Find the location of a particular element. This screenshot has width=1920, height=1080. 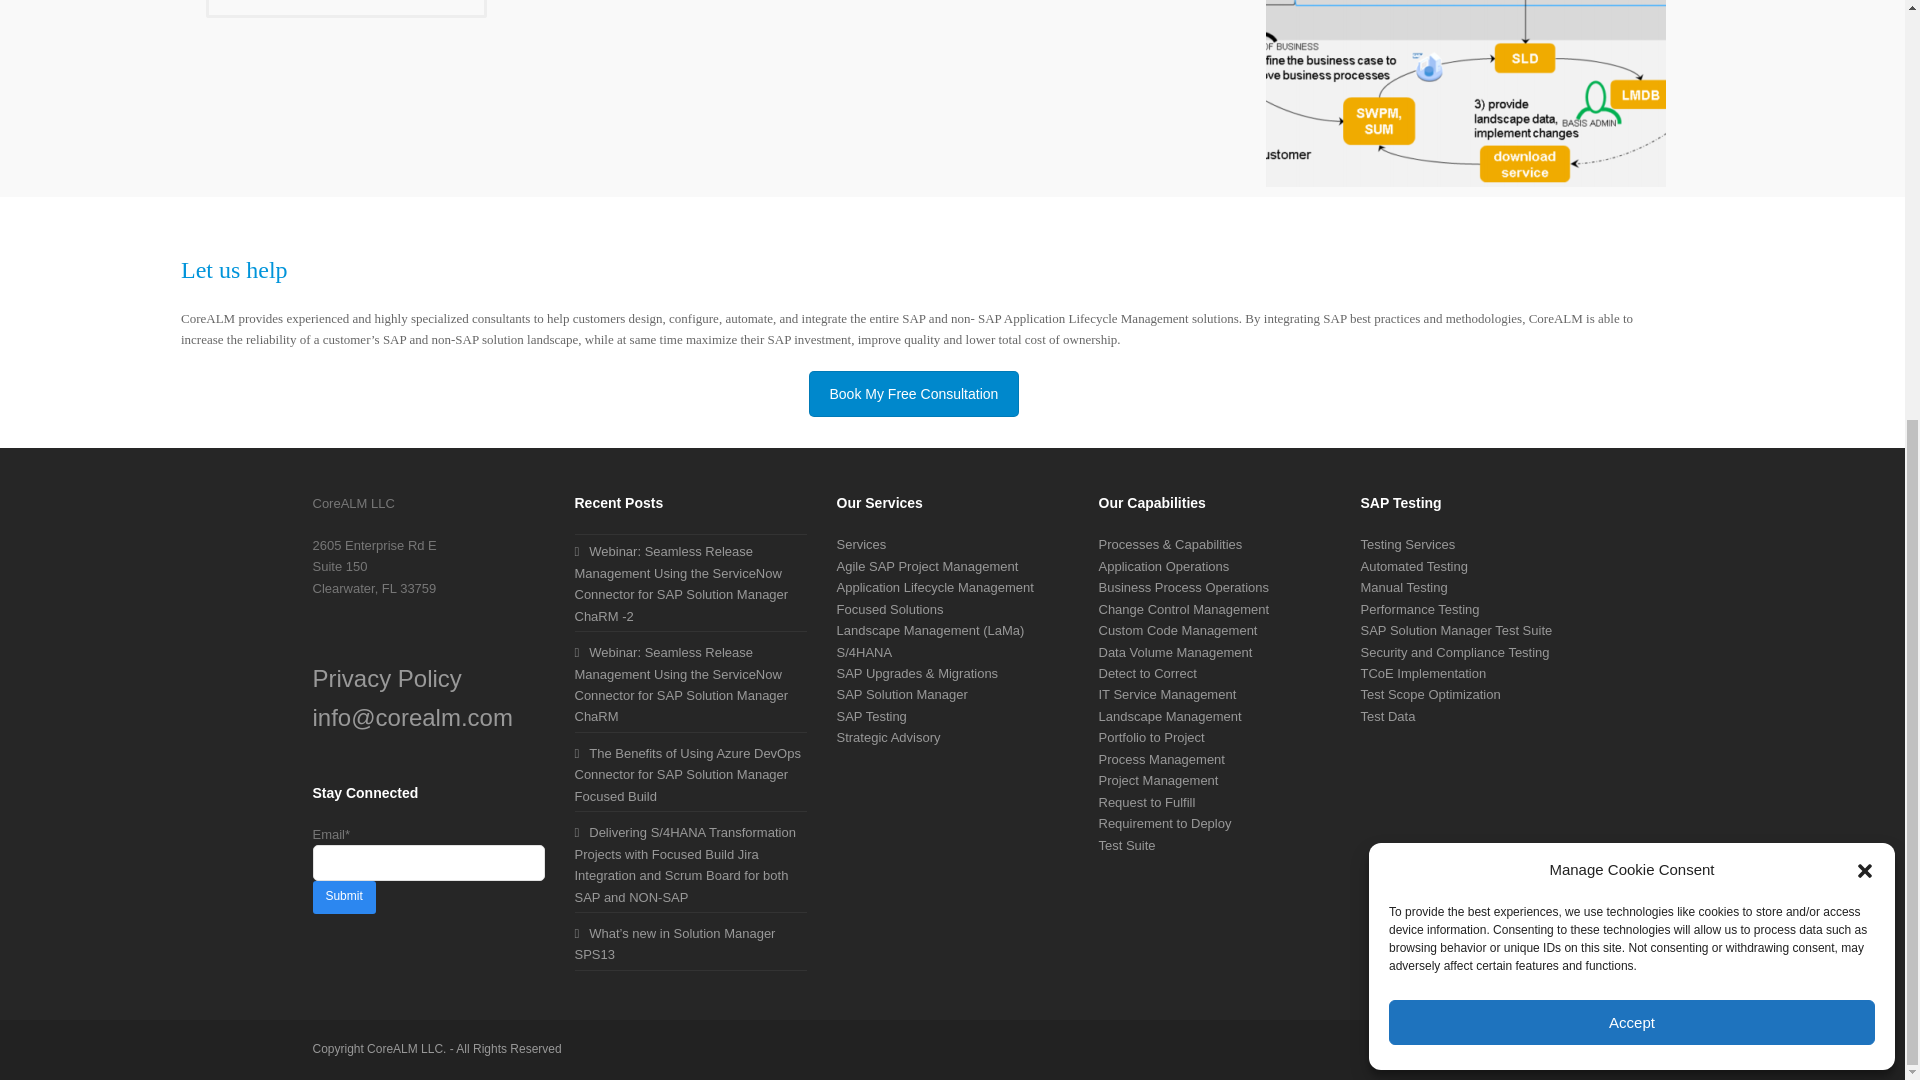

Submit is located at coordinates (342, 897).